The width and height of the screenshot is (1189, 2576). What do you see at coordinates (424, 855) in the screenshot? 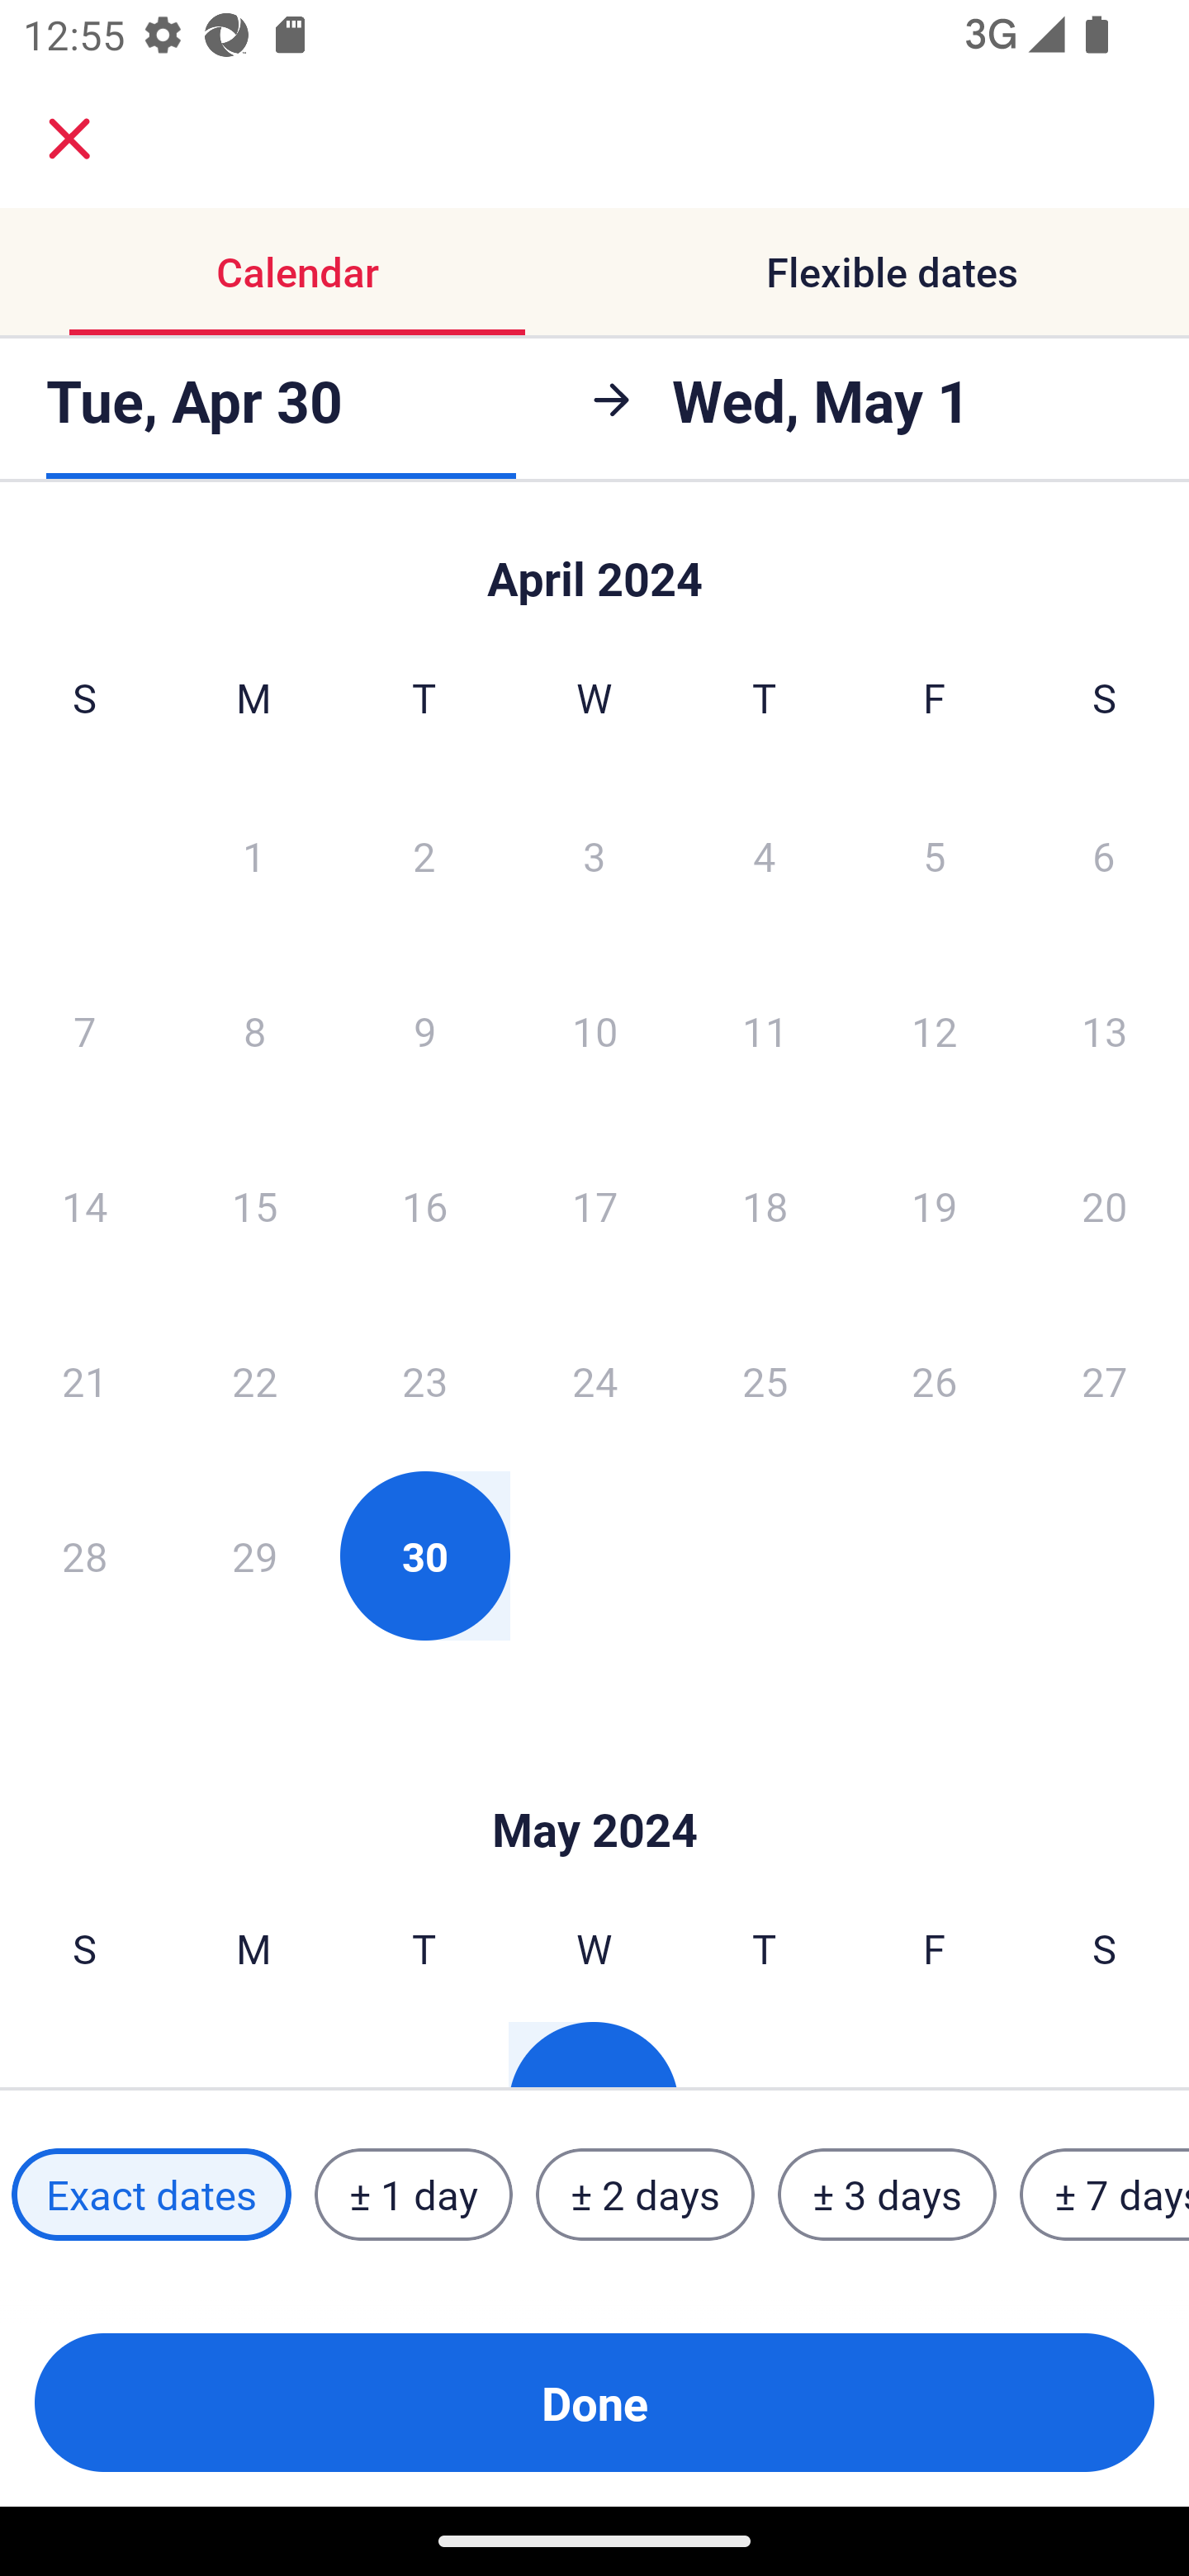
I see `2 Tuesday, April 2, 2024` at bounding box center [424, 855].